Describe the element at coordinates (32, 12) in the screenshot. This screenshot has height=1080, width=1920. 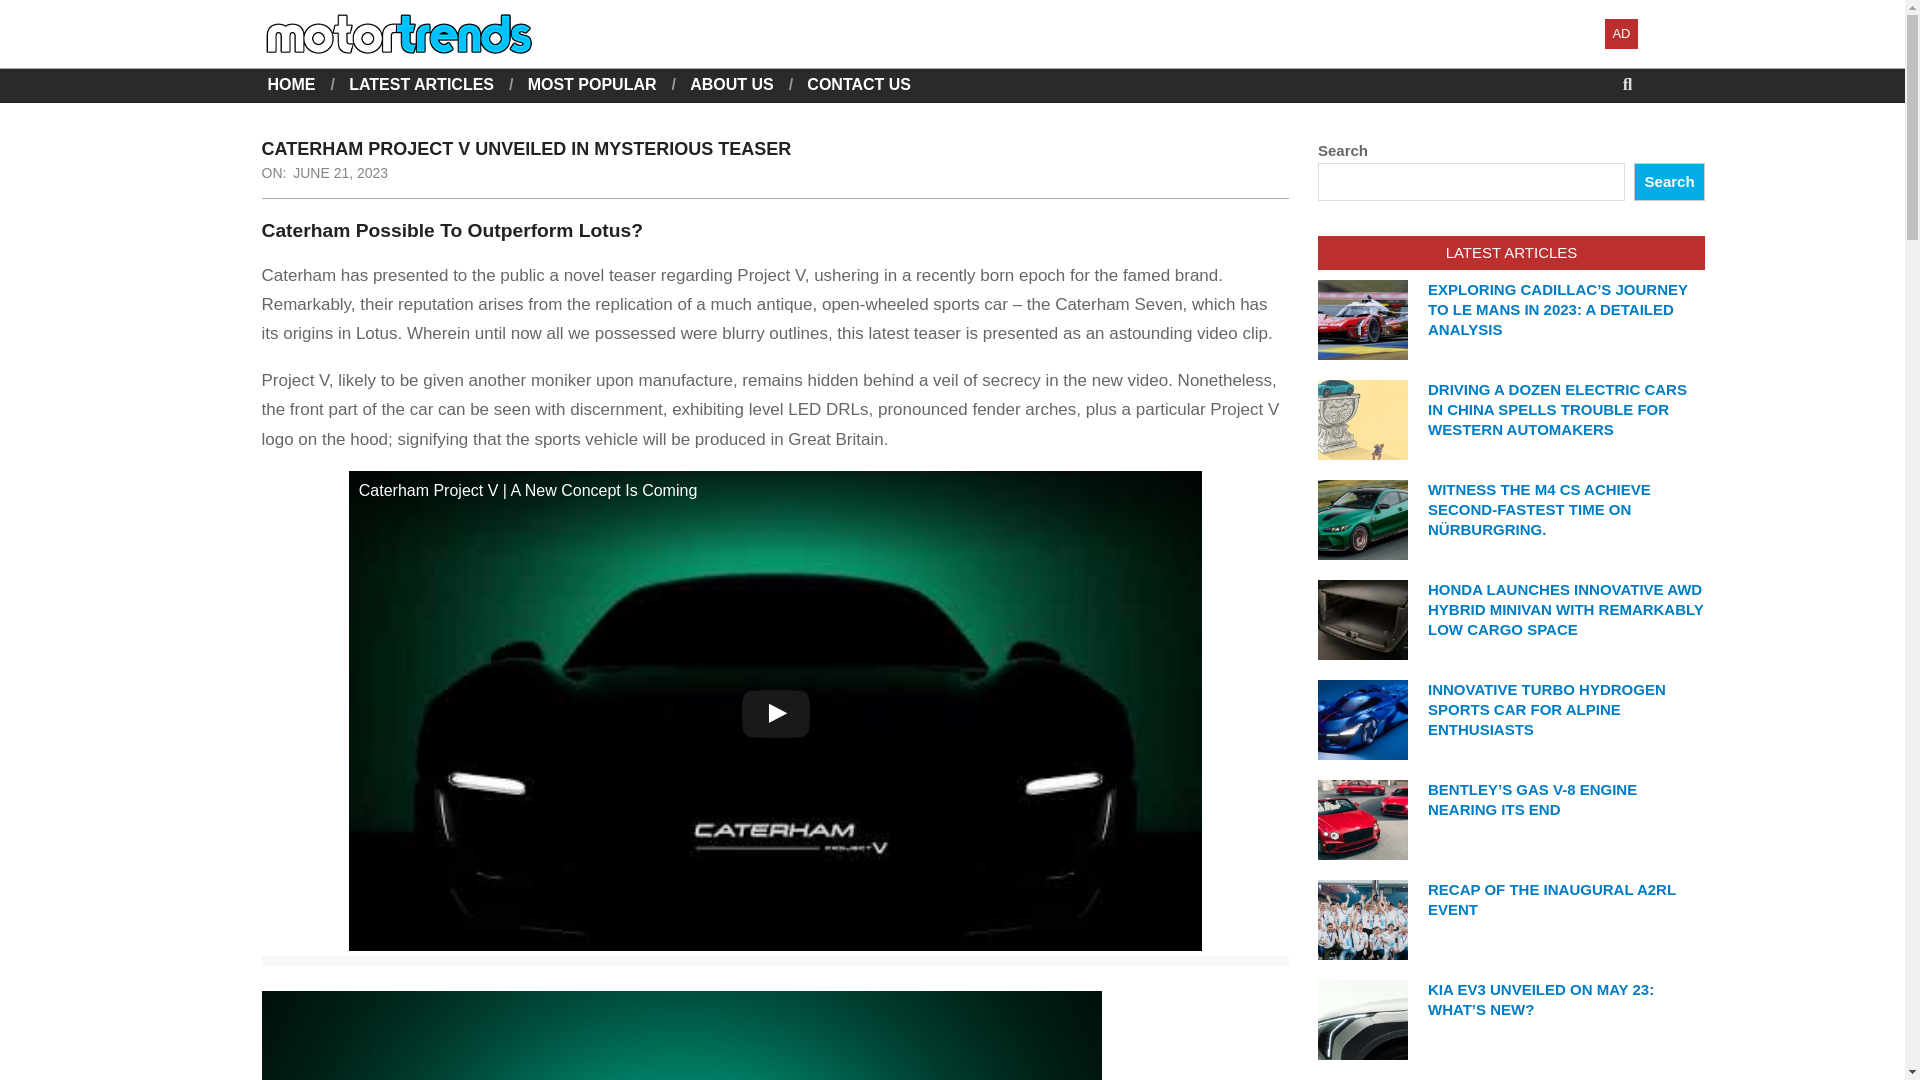
I see `Search` at that location.